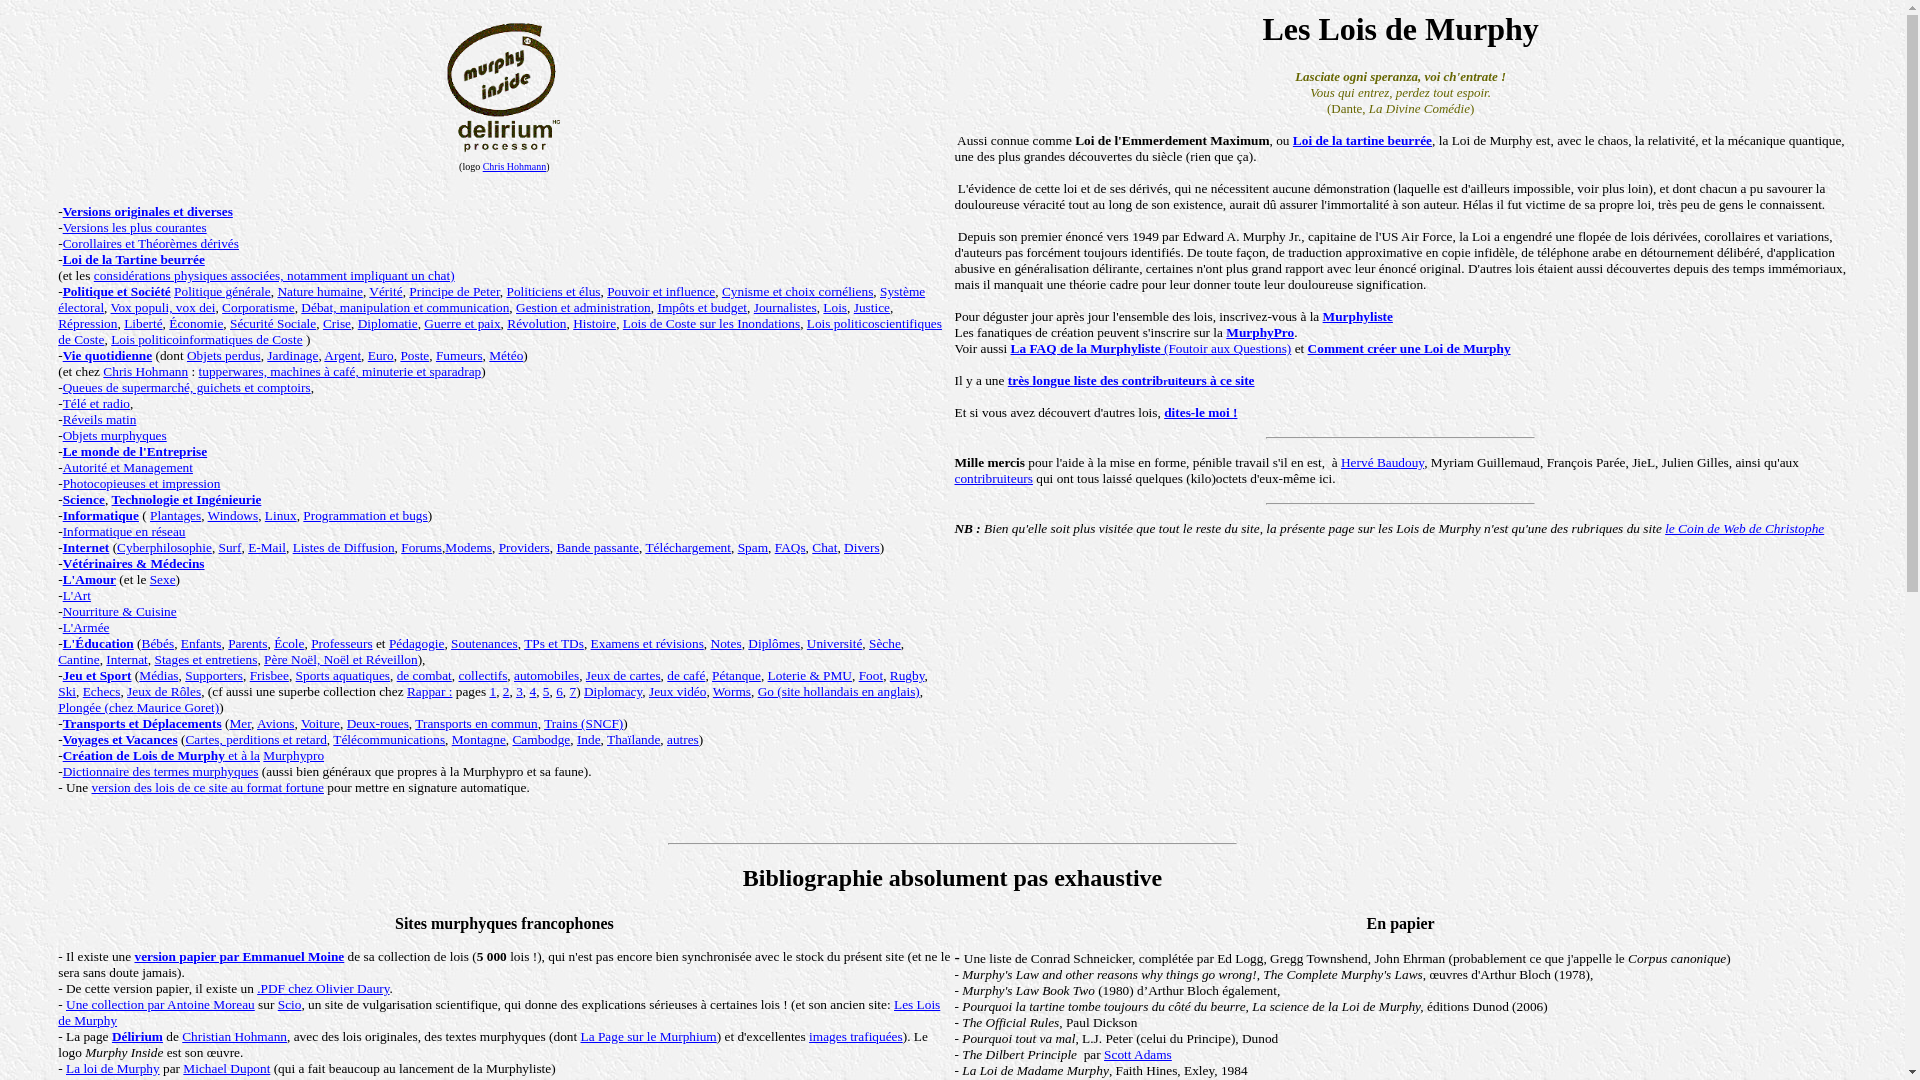 The width and height of the screenshot is (1920, 1080). Describe the element at coordinates (476, 724) in the screenshot. I see `Transports en commun` at that location.